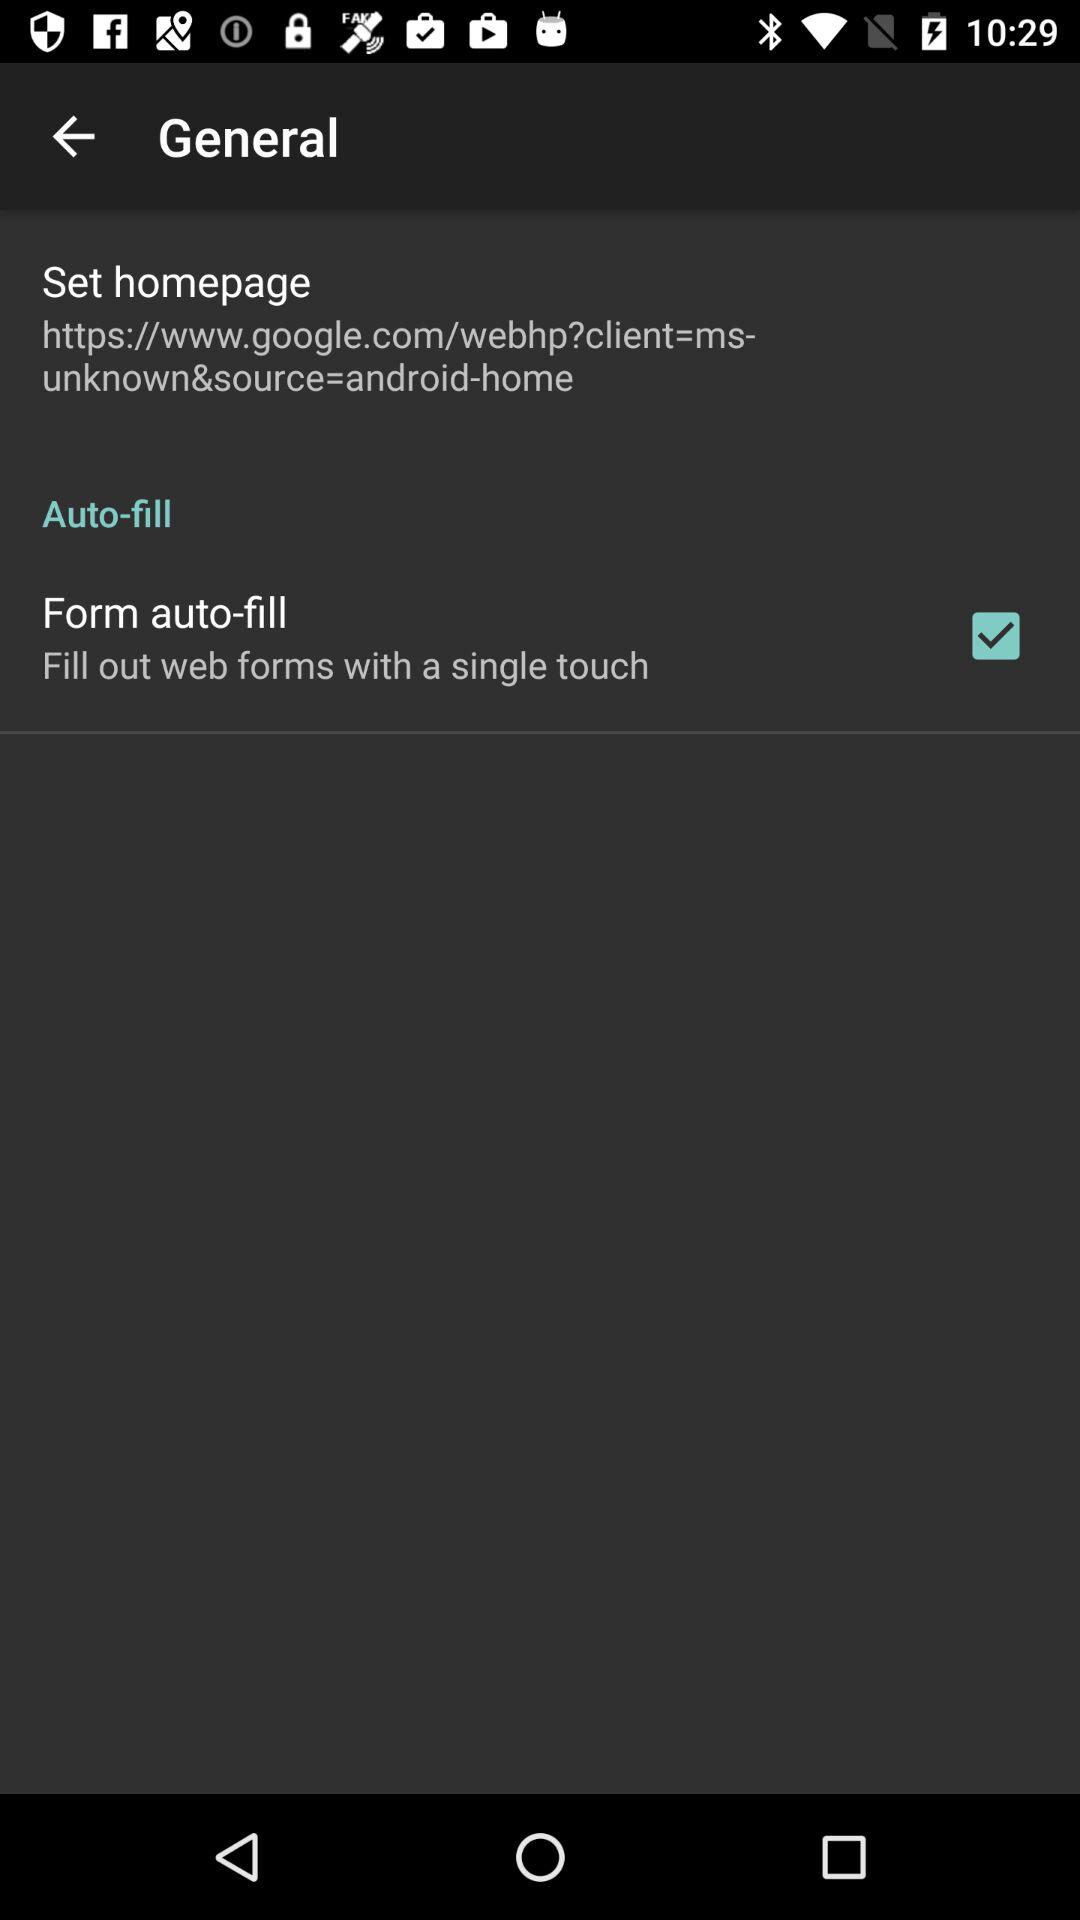 The image size is (1080, 1920). I want to click on select app above set homepage app, so click(73, 136).